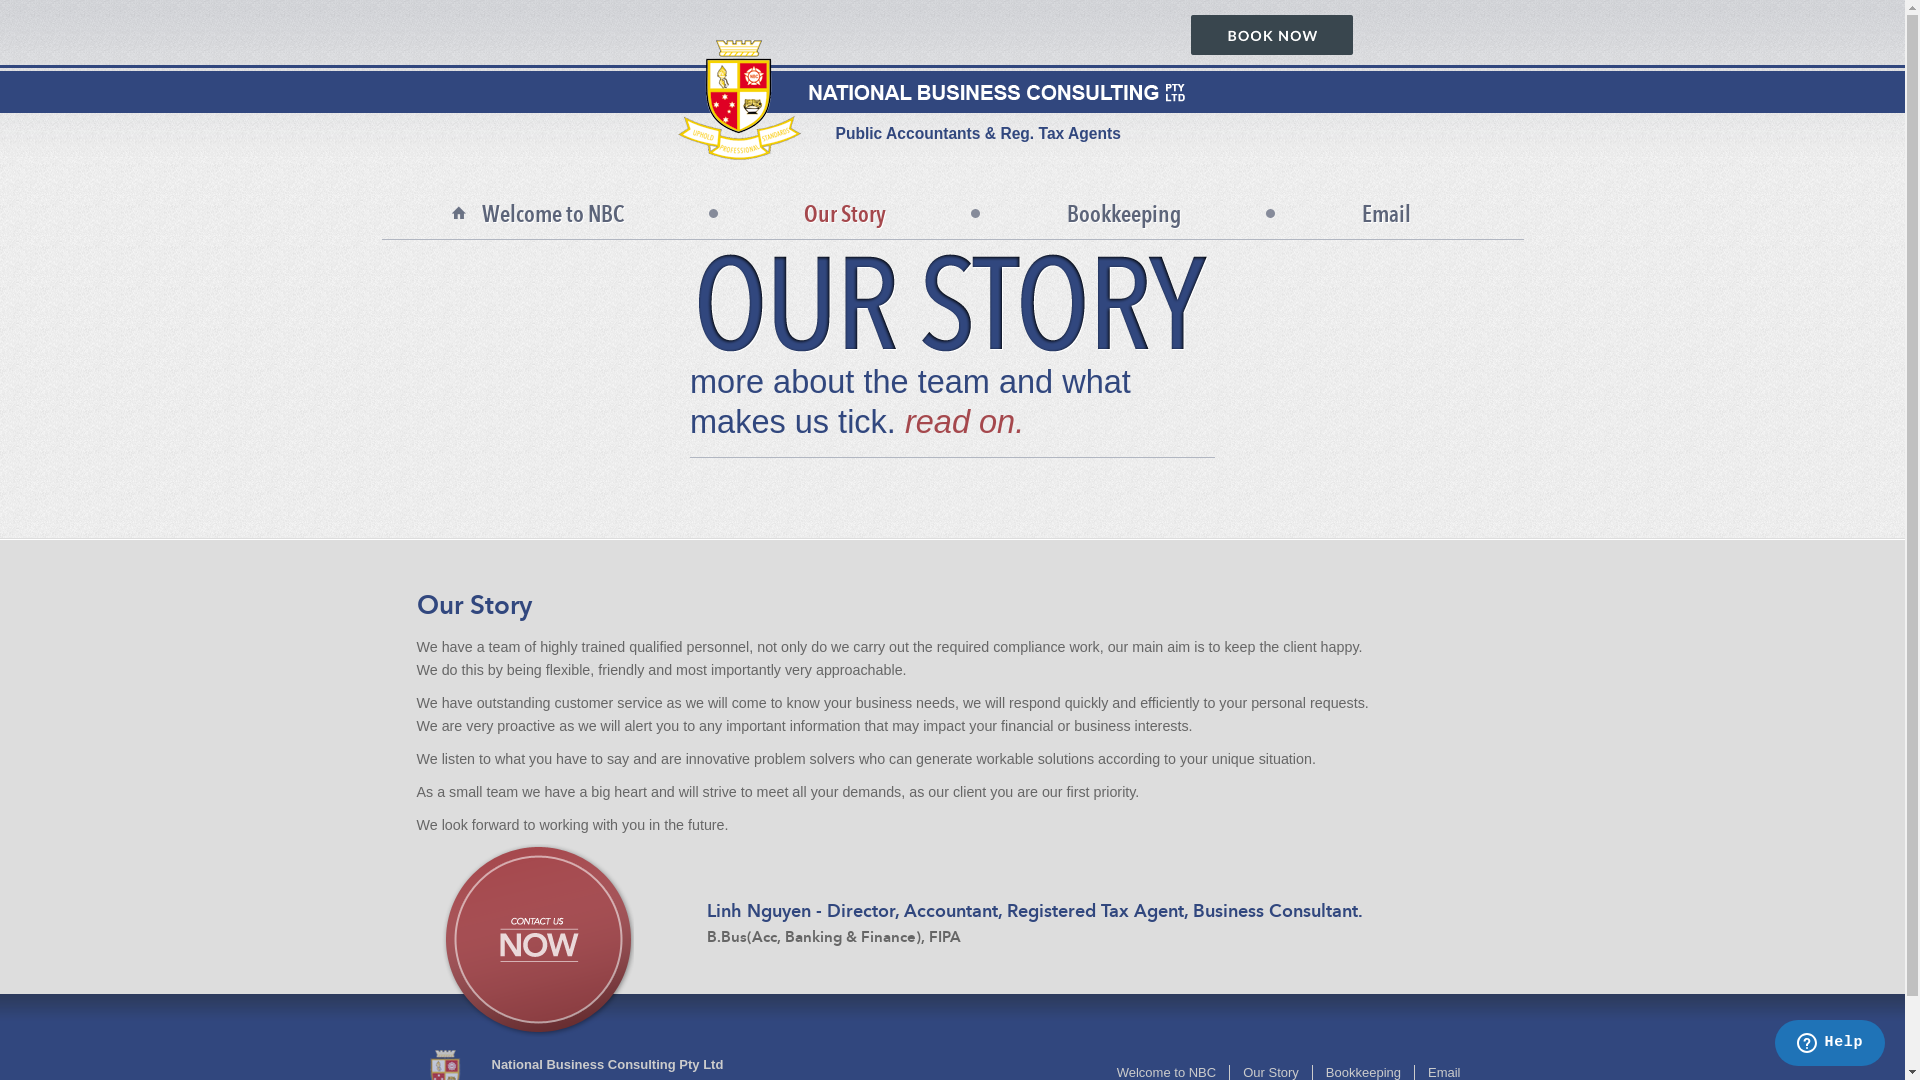  Describe the element at coordinates (1830, 1045) in the screenshot. I see `Opens a widget where you can chat to one of our agents` at that location.